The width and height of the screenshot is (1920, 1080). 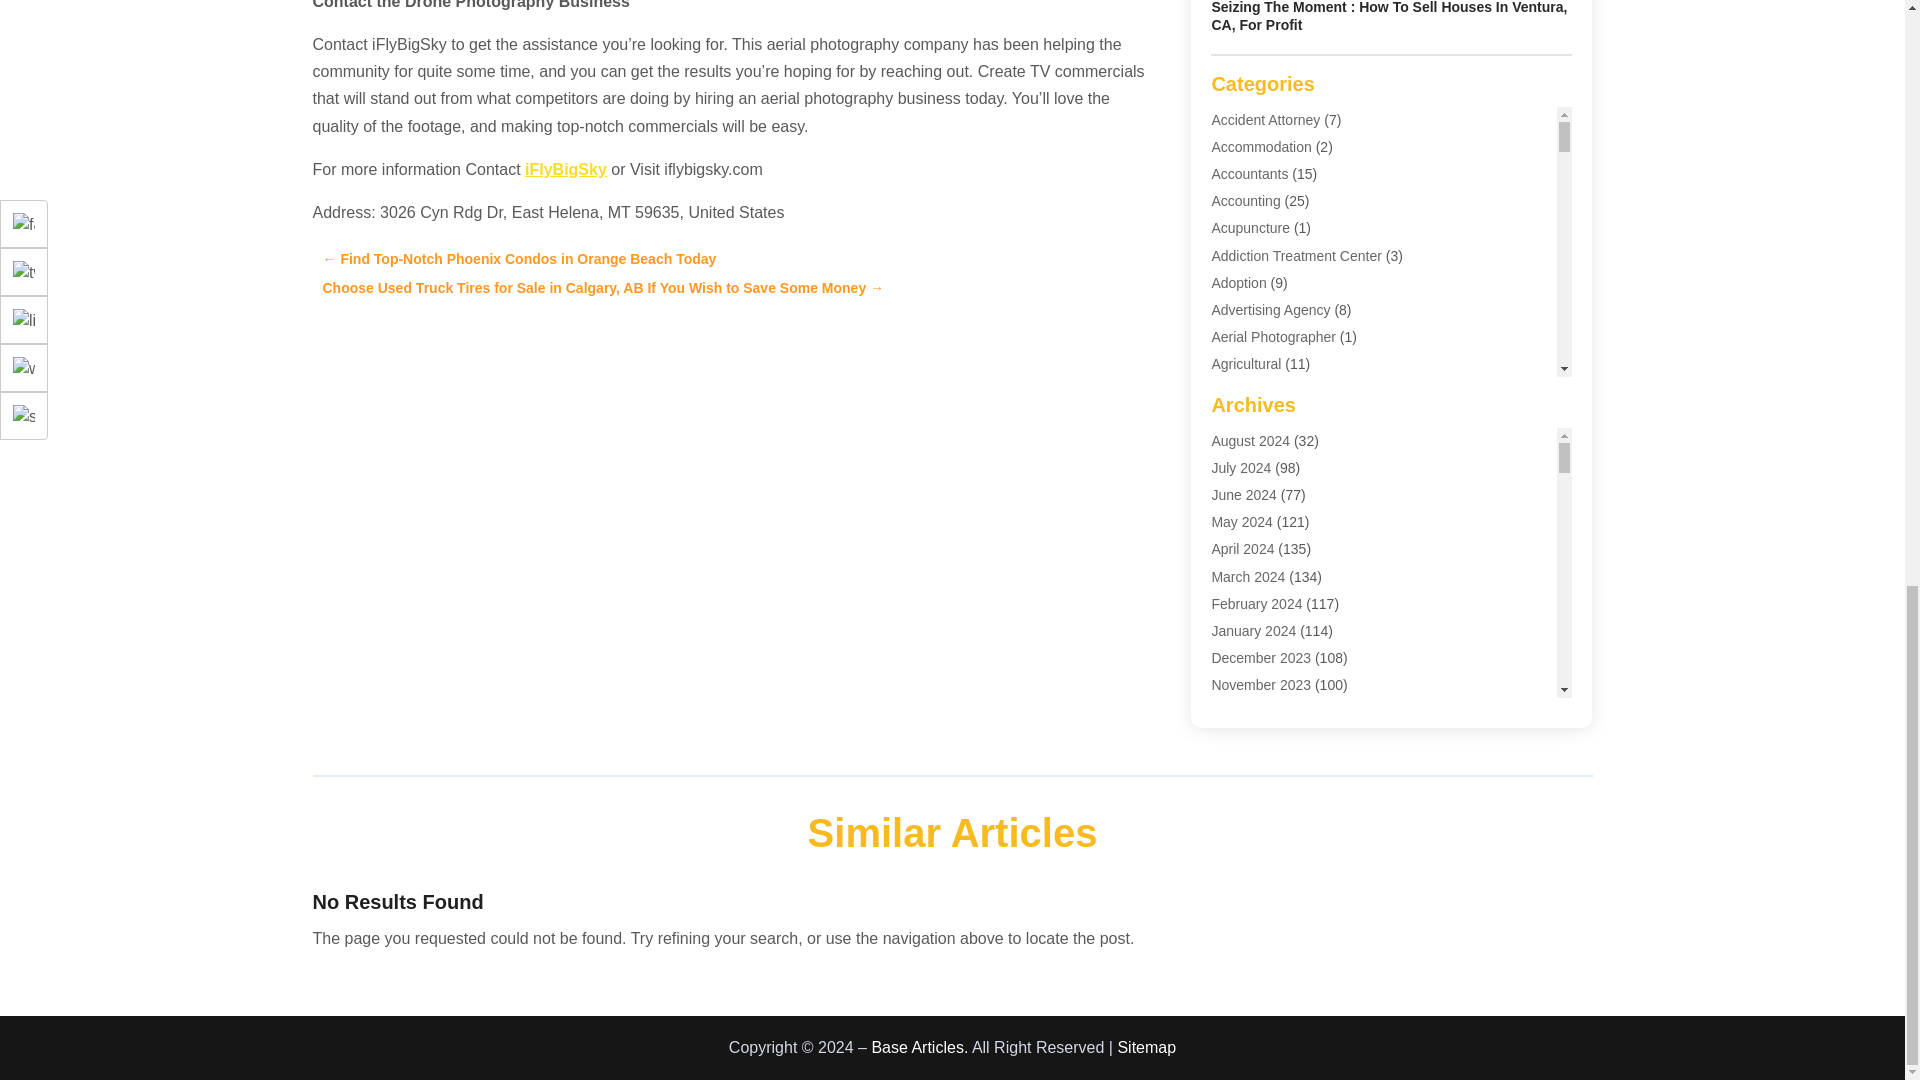 I want to click on Accident Attorney, so click(x=1266, y=120).